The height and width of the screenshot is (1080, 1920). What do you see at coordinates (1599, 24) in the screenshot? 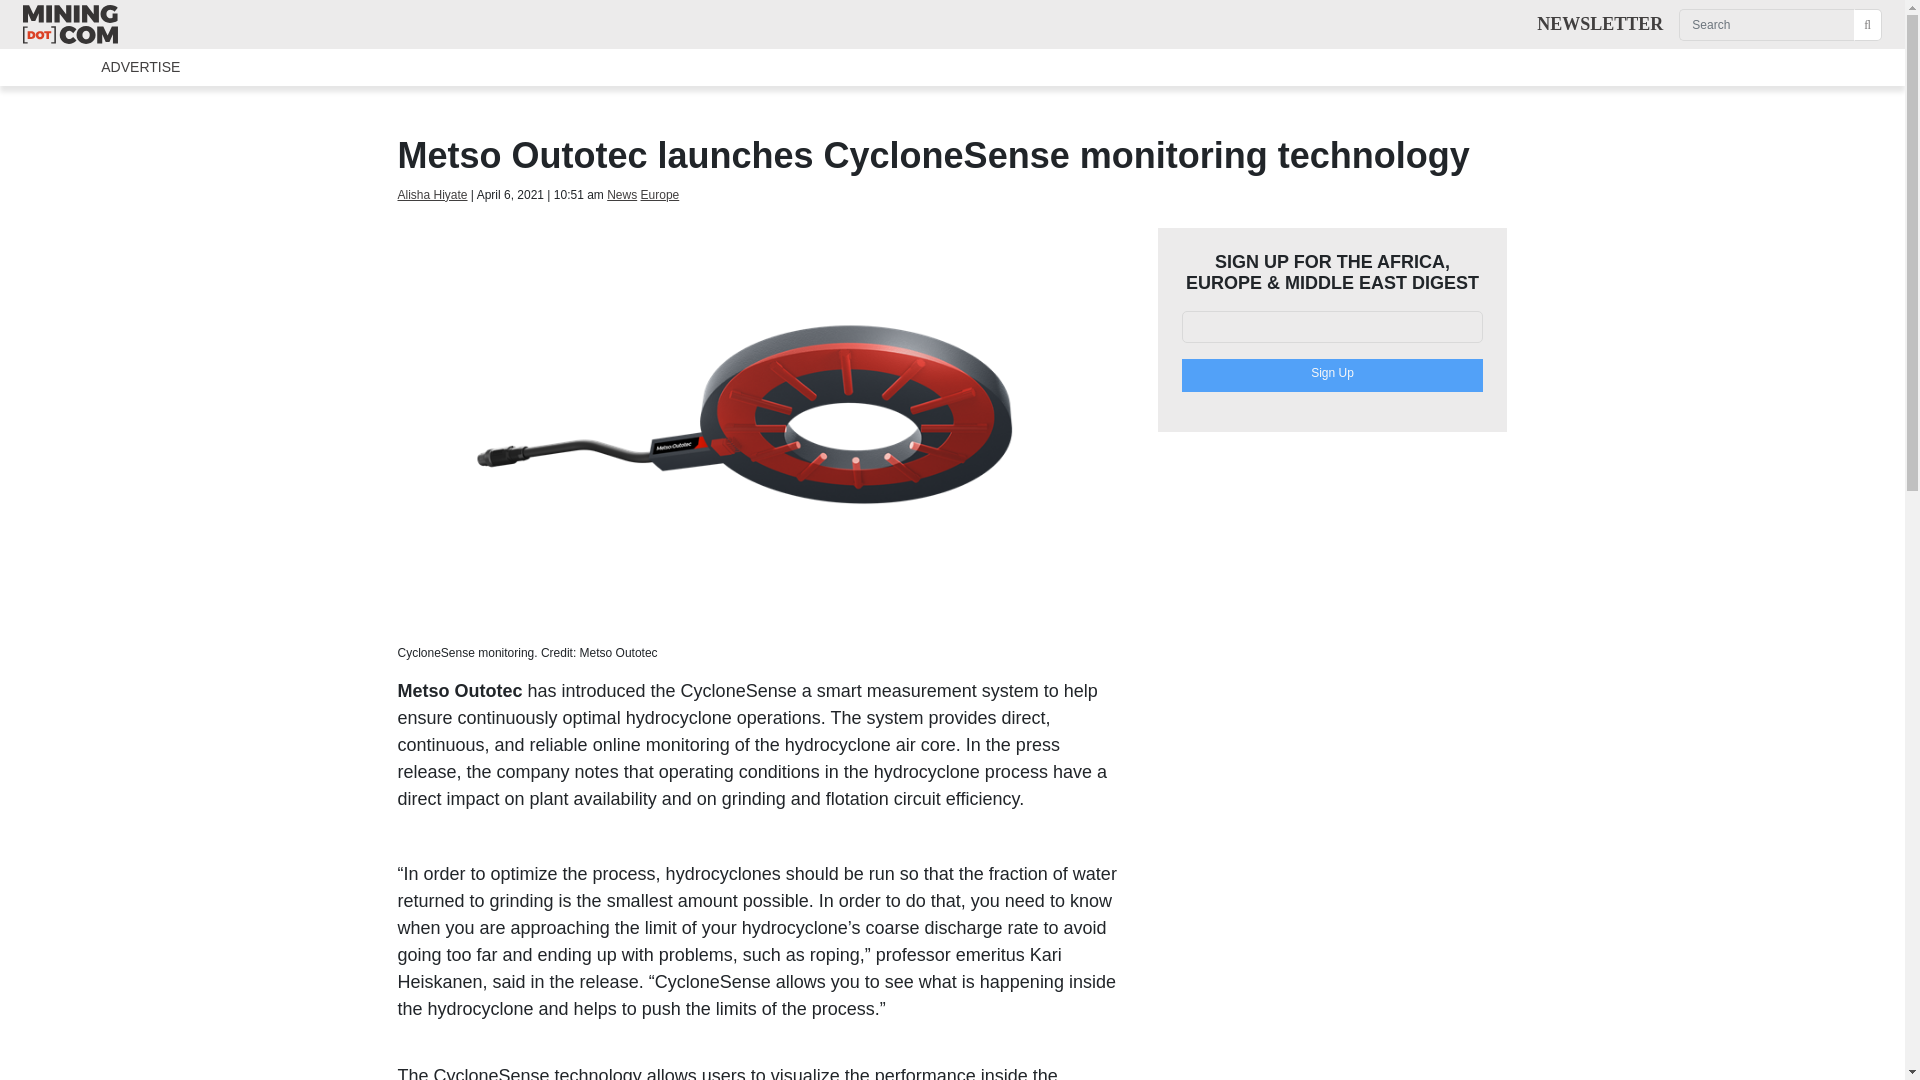
I see `NEWSLETTER` at bounding box center [1599, 24].